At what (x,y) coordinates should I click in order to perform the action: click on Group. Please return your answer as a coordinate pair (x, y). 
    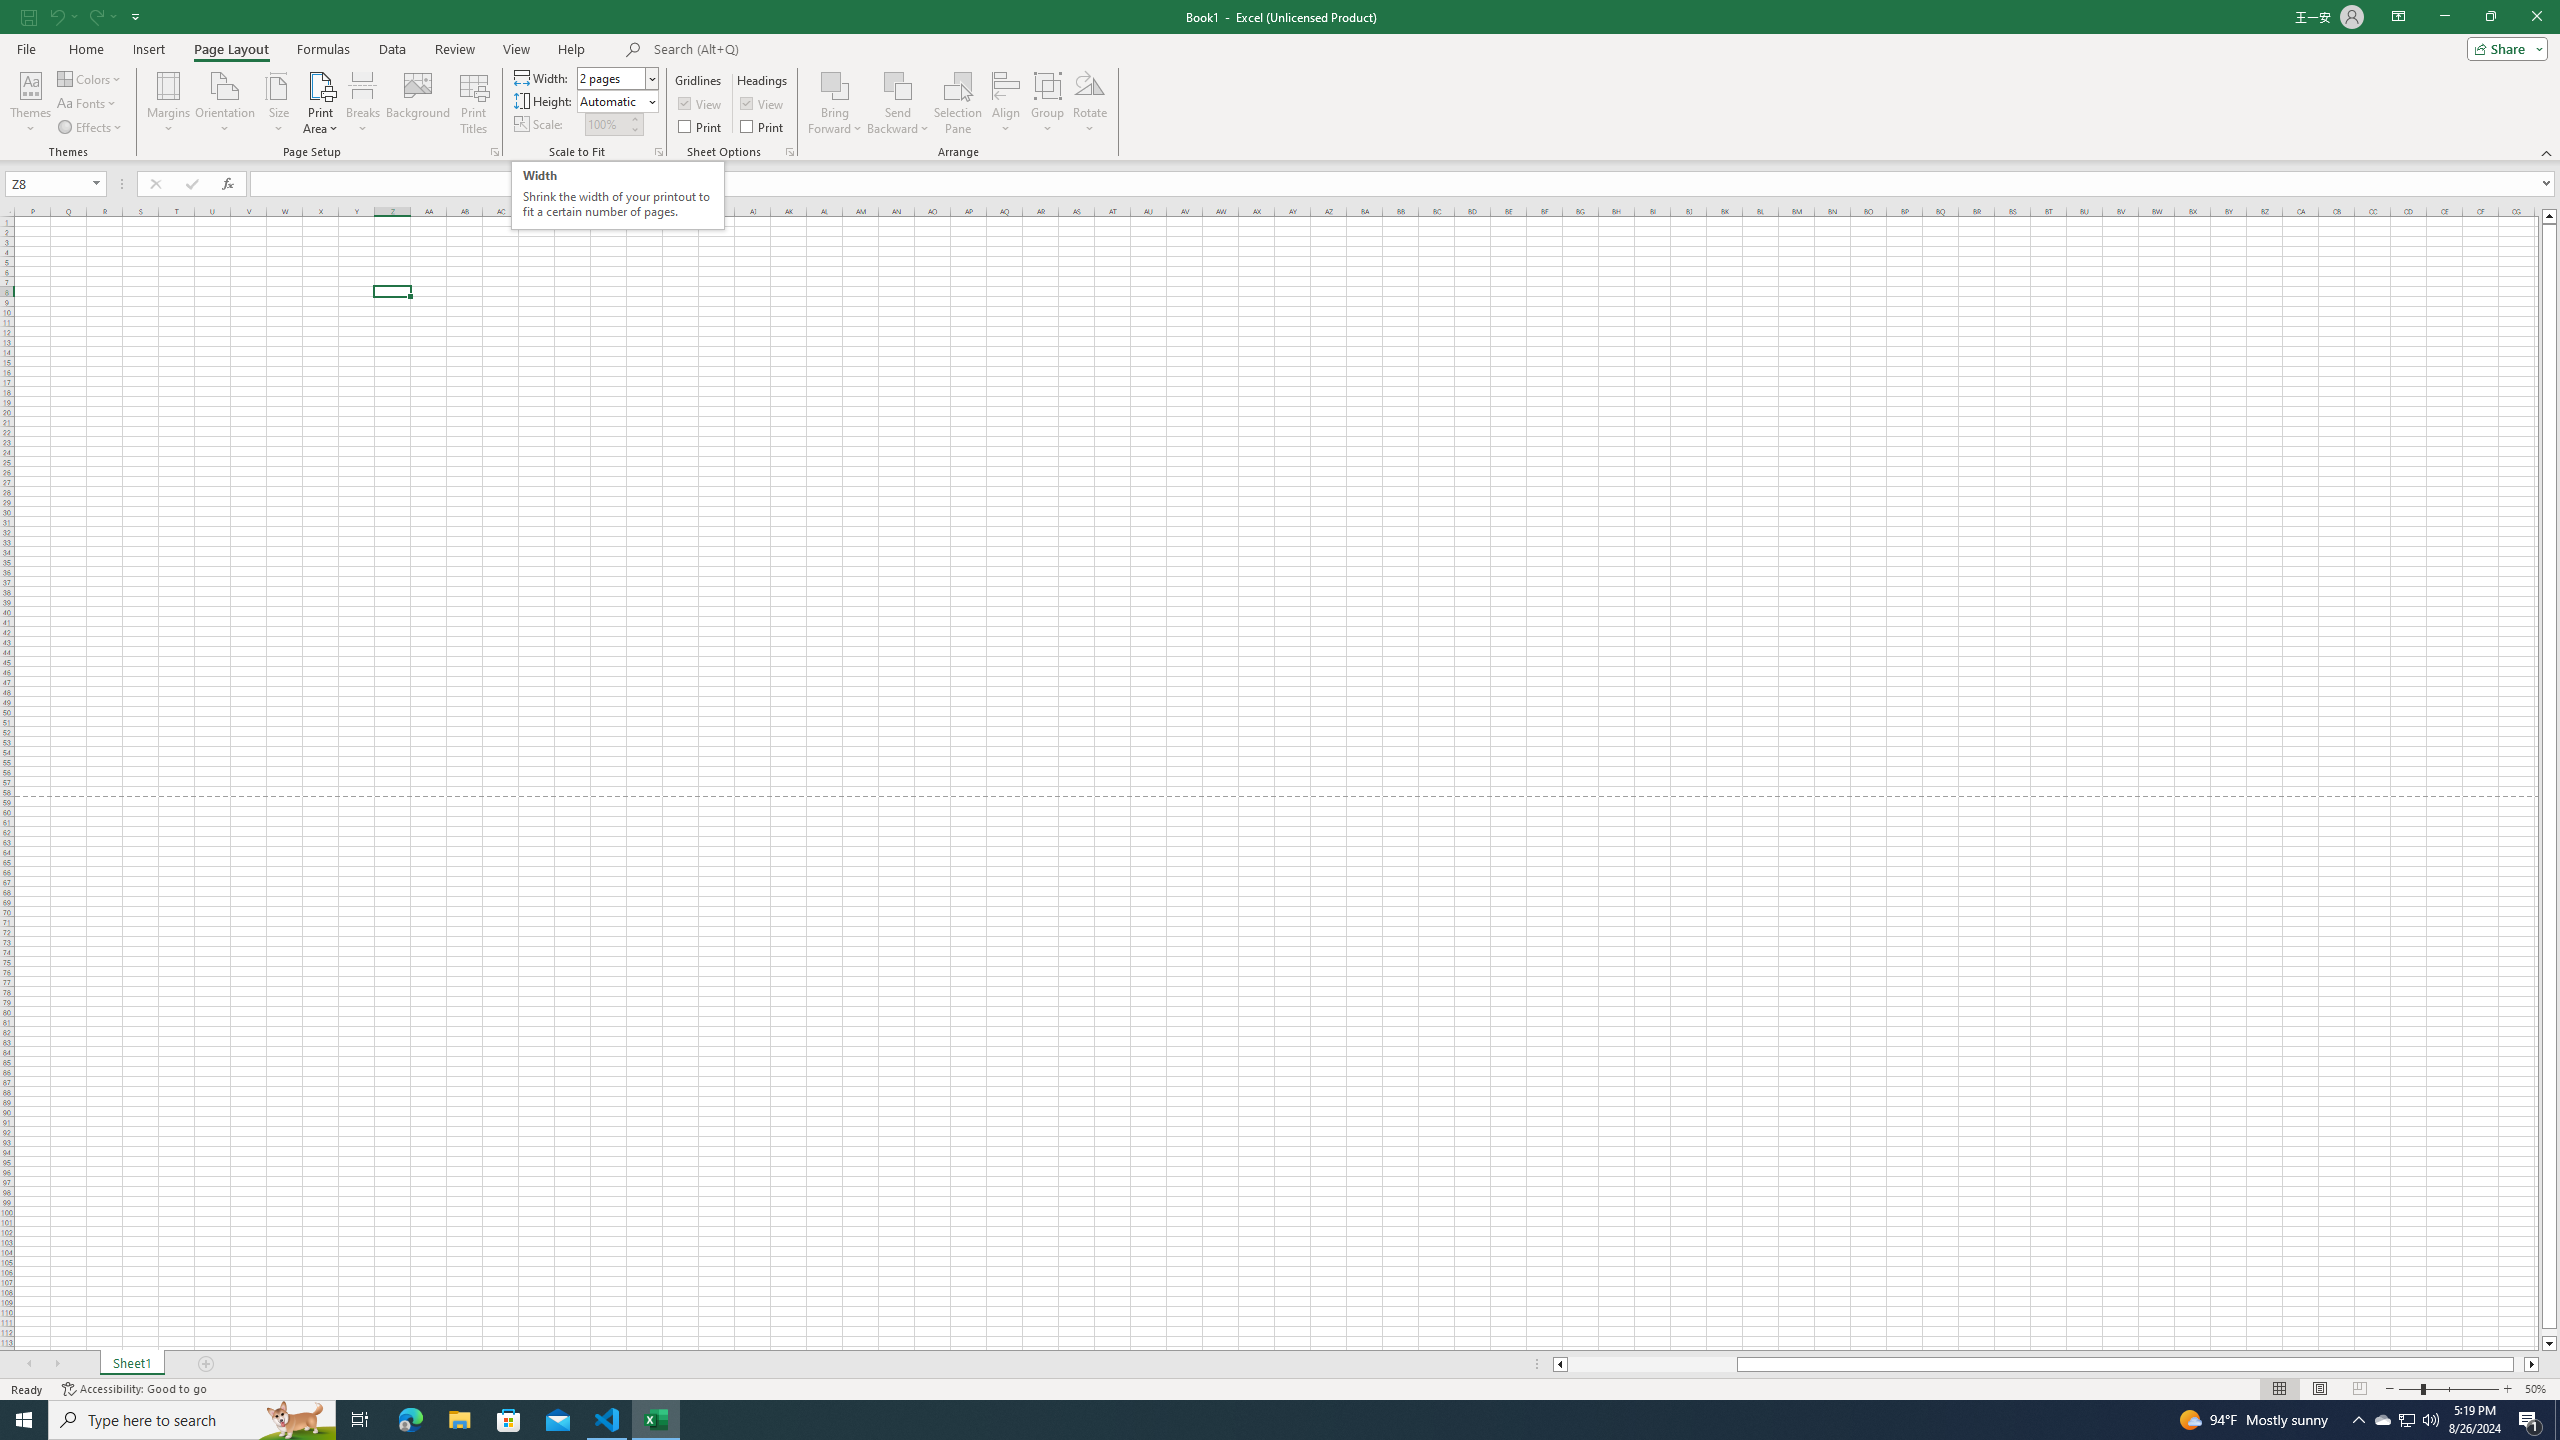
    Looking at the image, I should click on (1048, 103).